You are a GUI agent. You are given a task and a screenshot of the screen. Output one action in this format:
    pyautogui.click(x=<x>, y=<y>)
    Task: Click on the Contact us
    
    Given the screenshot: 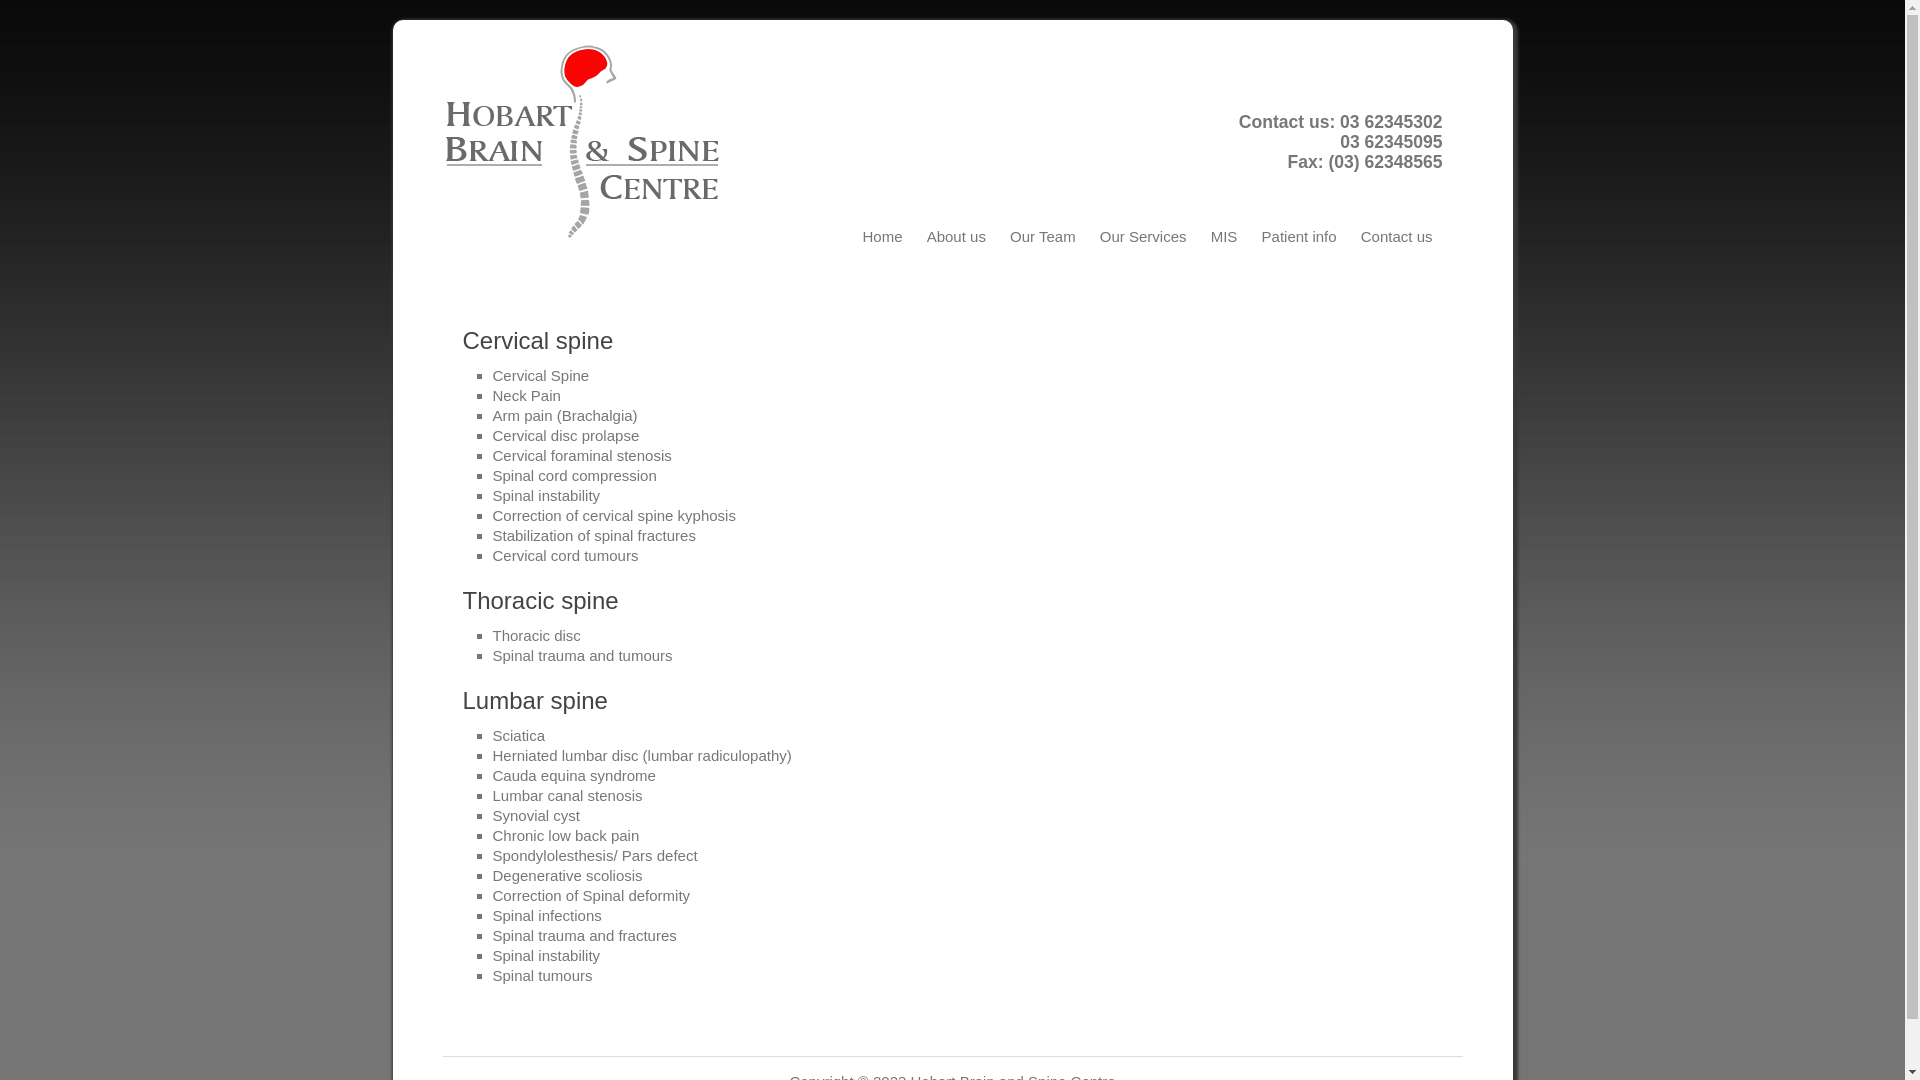 What is the action you would take?
    pyautogui.click(x=1397, y=236)
    